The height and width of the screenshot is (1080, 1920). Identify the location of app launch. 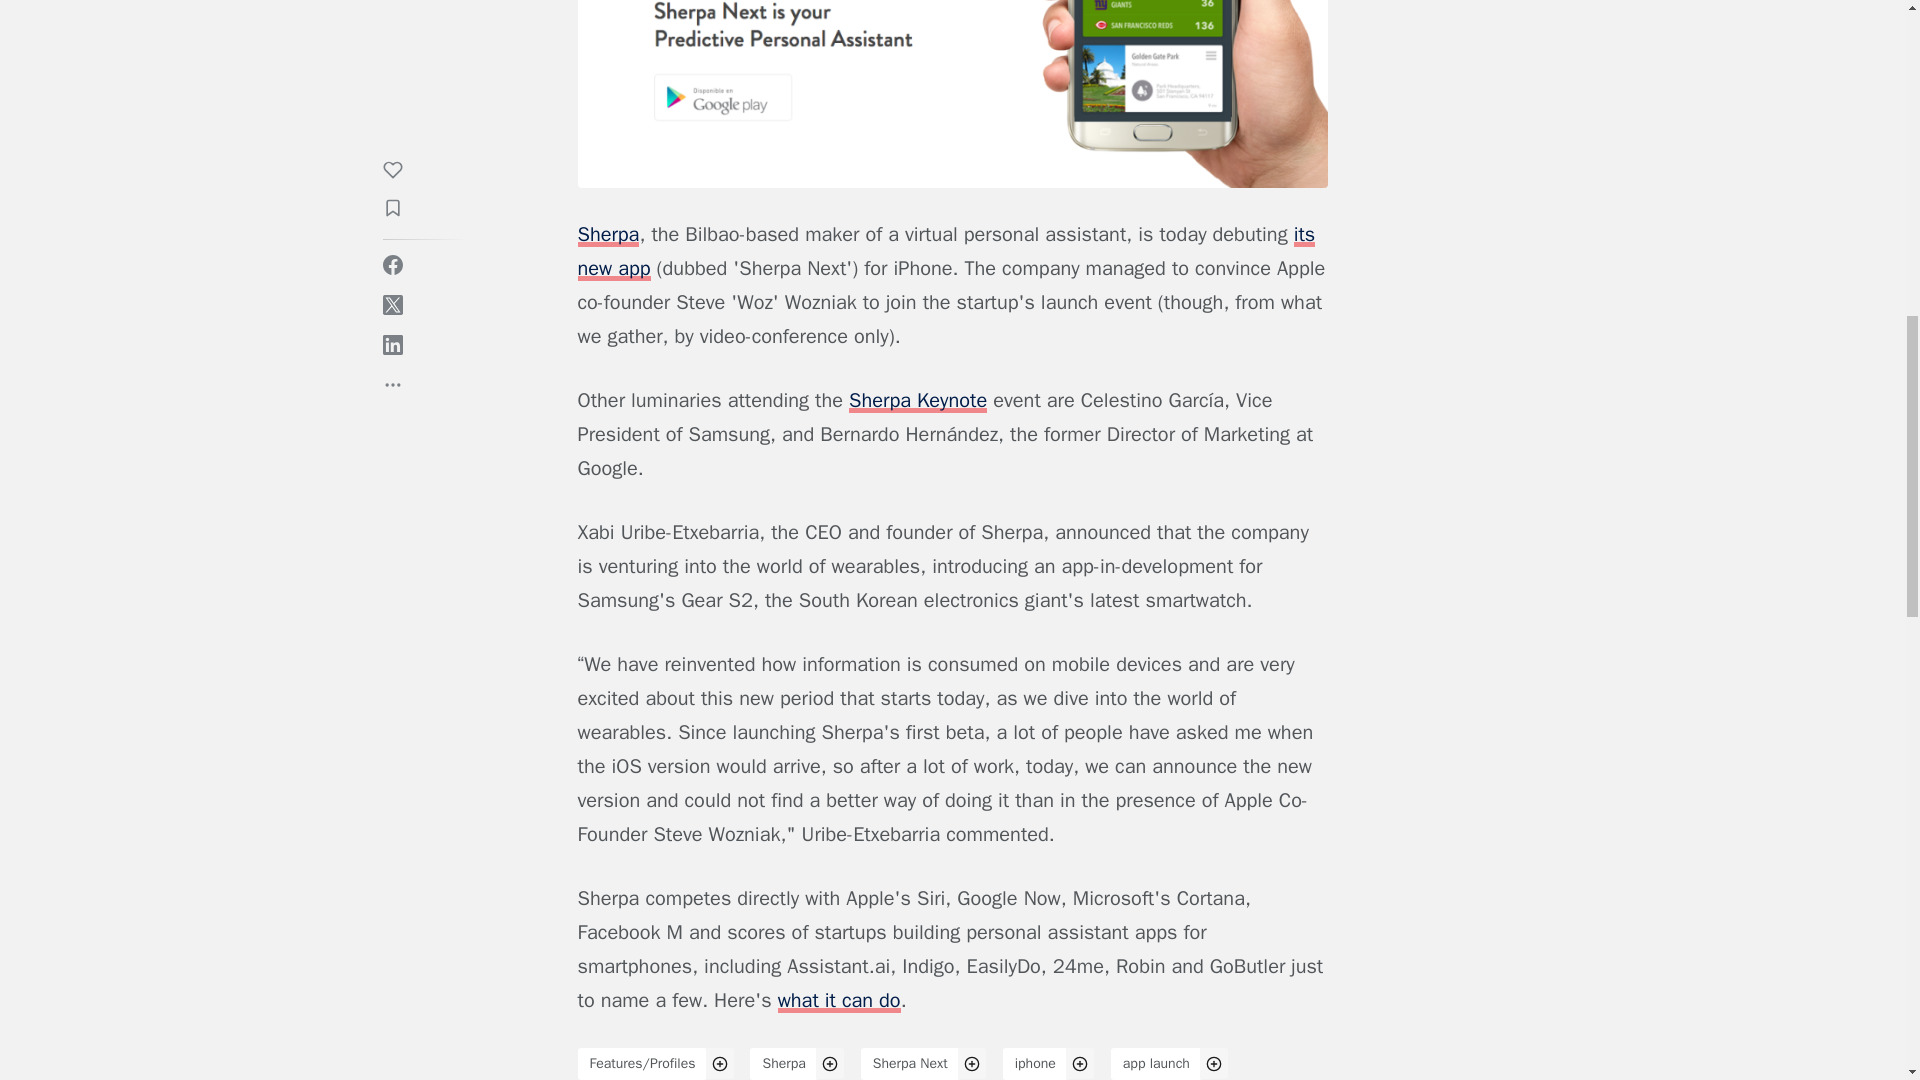
(1156, 1064).